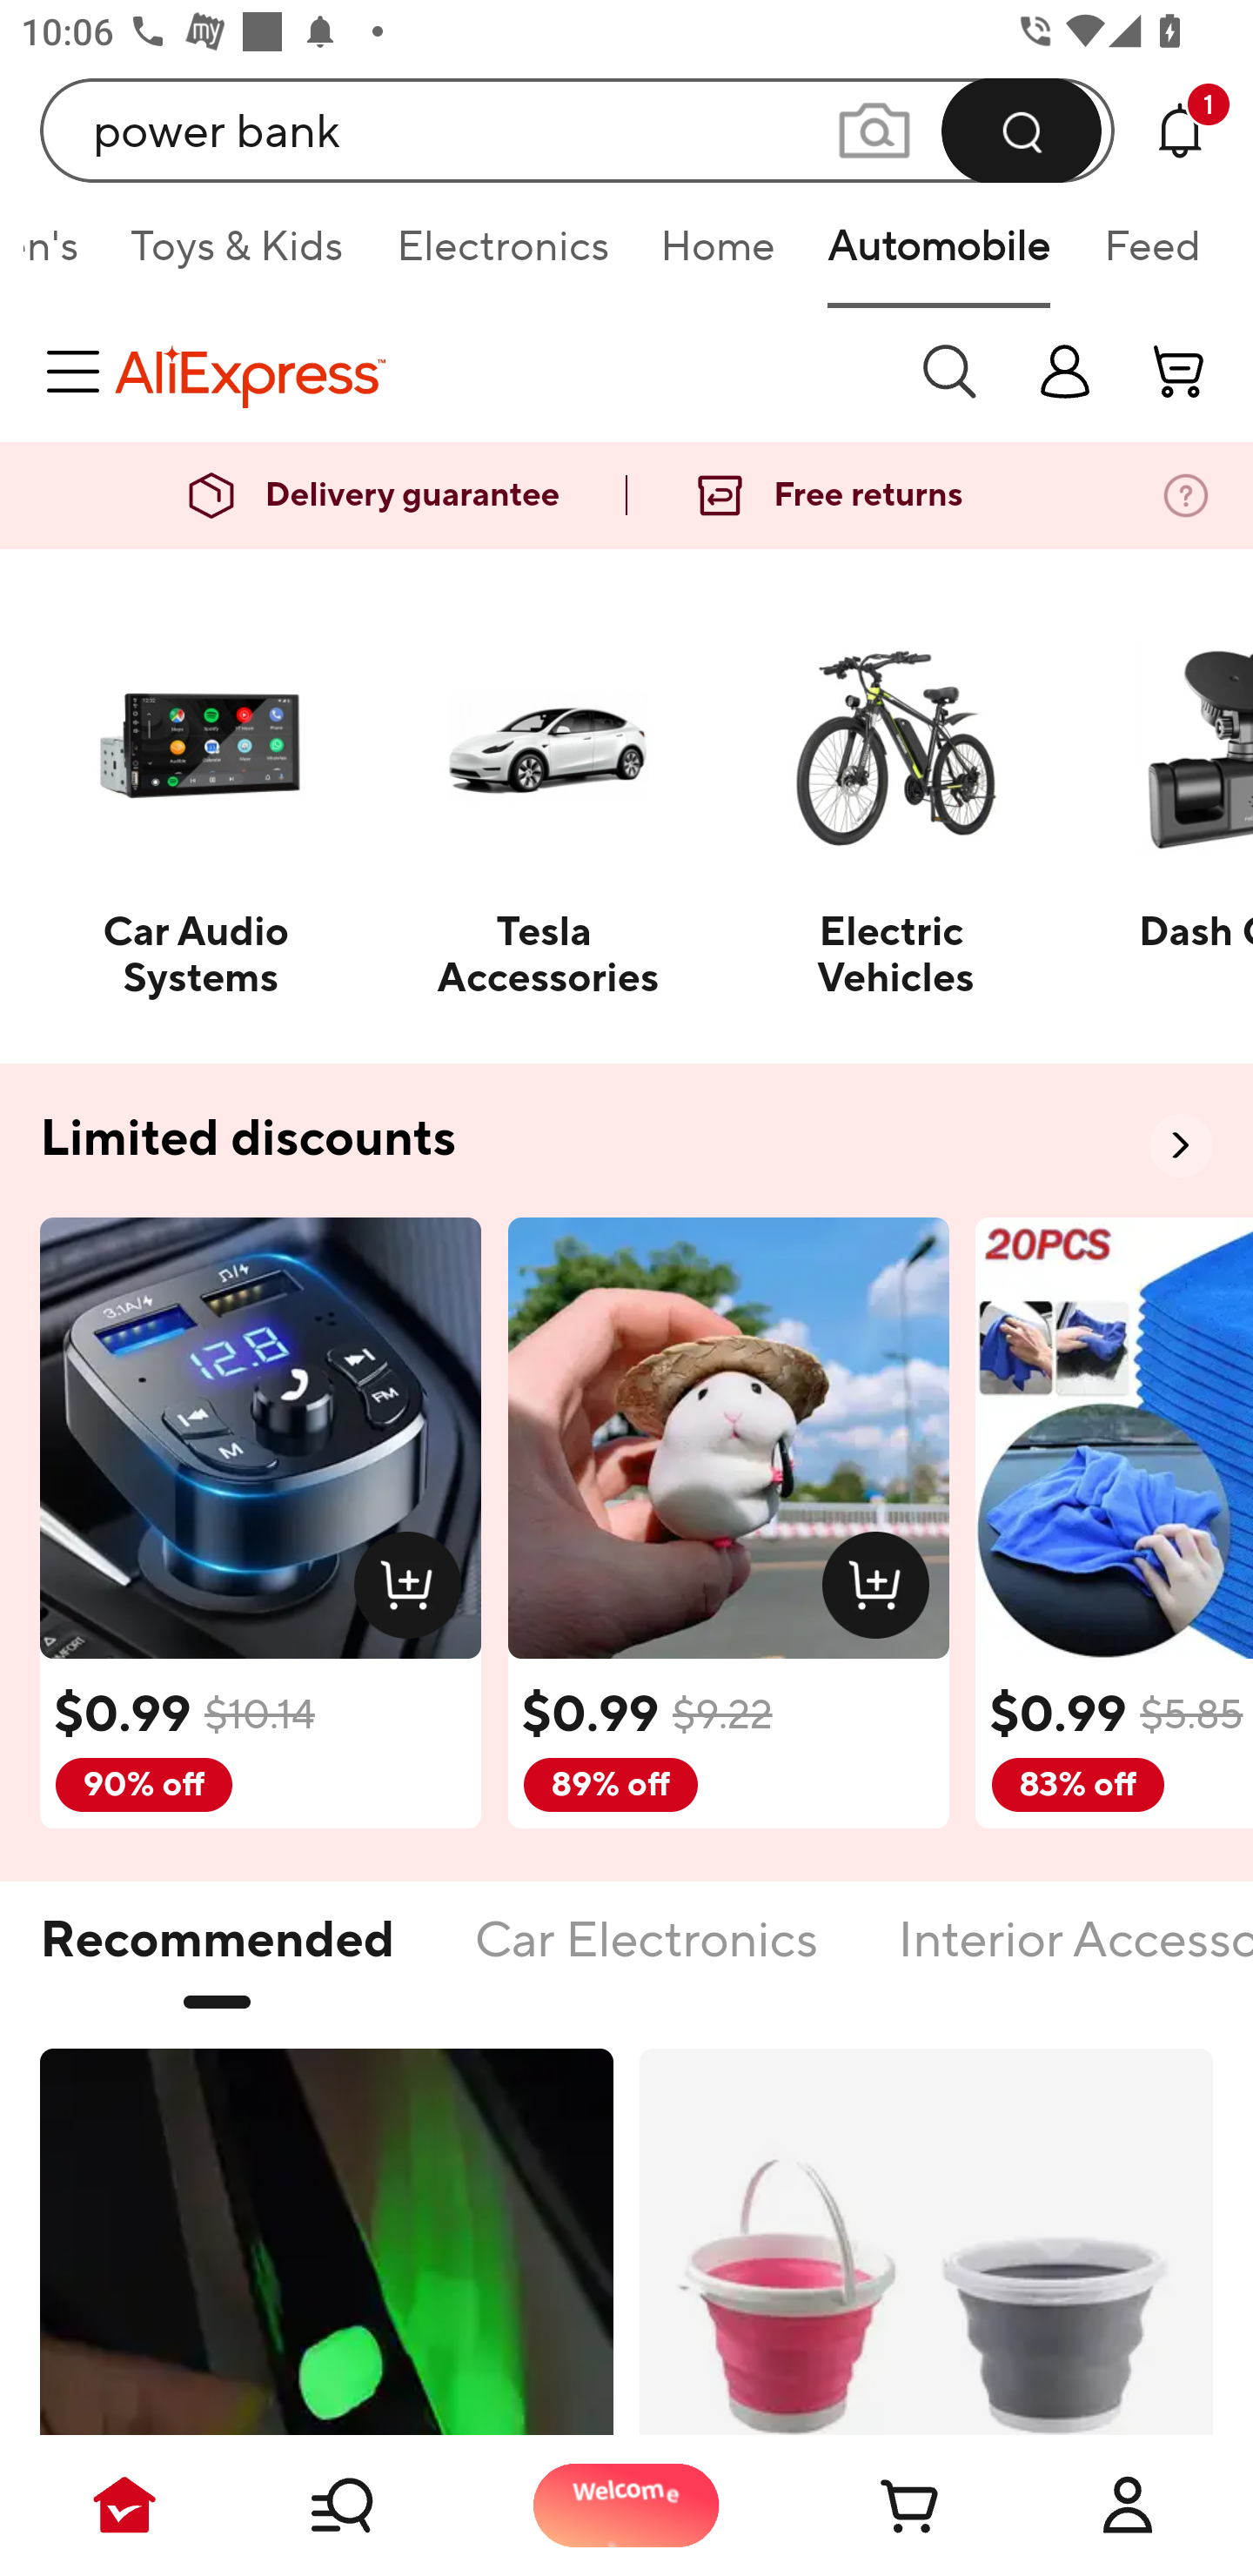 The image size is (1253, 2576). What do you see at coordinates (1075, 1957) in the screenshot?
I see `Interior Accessories` at bounding box center [1075, 1957].